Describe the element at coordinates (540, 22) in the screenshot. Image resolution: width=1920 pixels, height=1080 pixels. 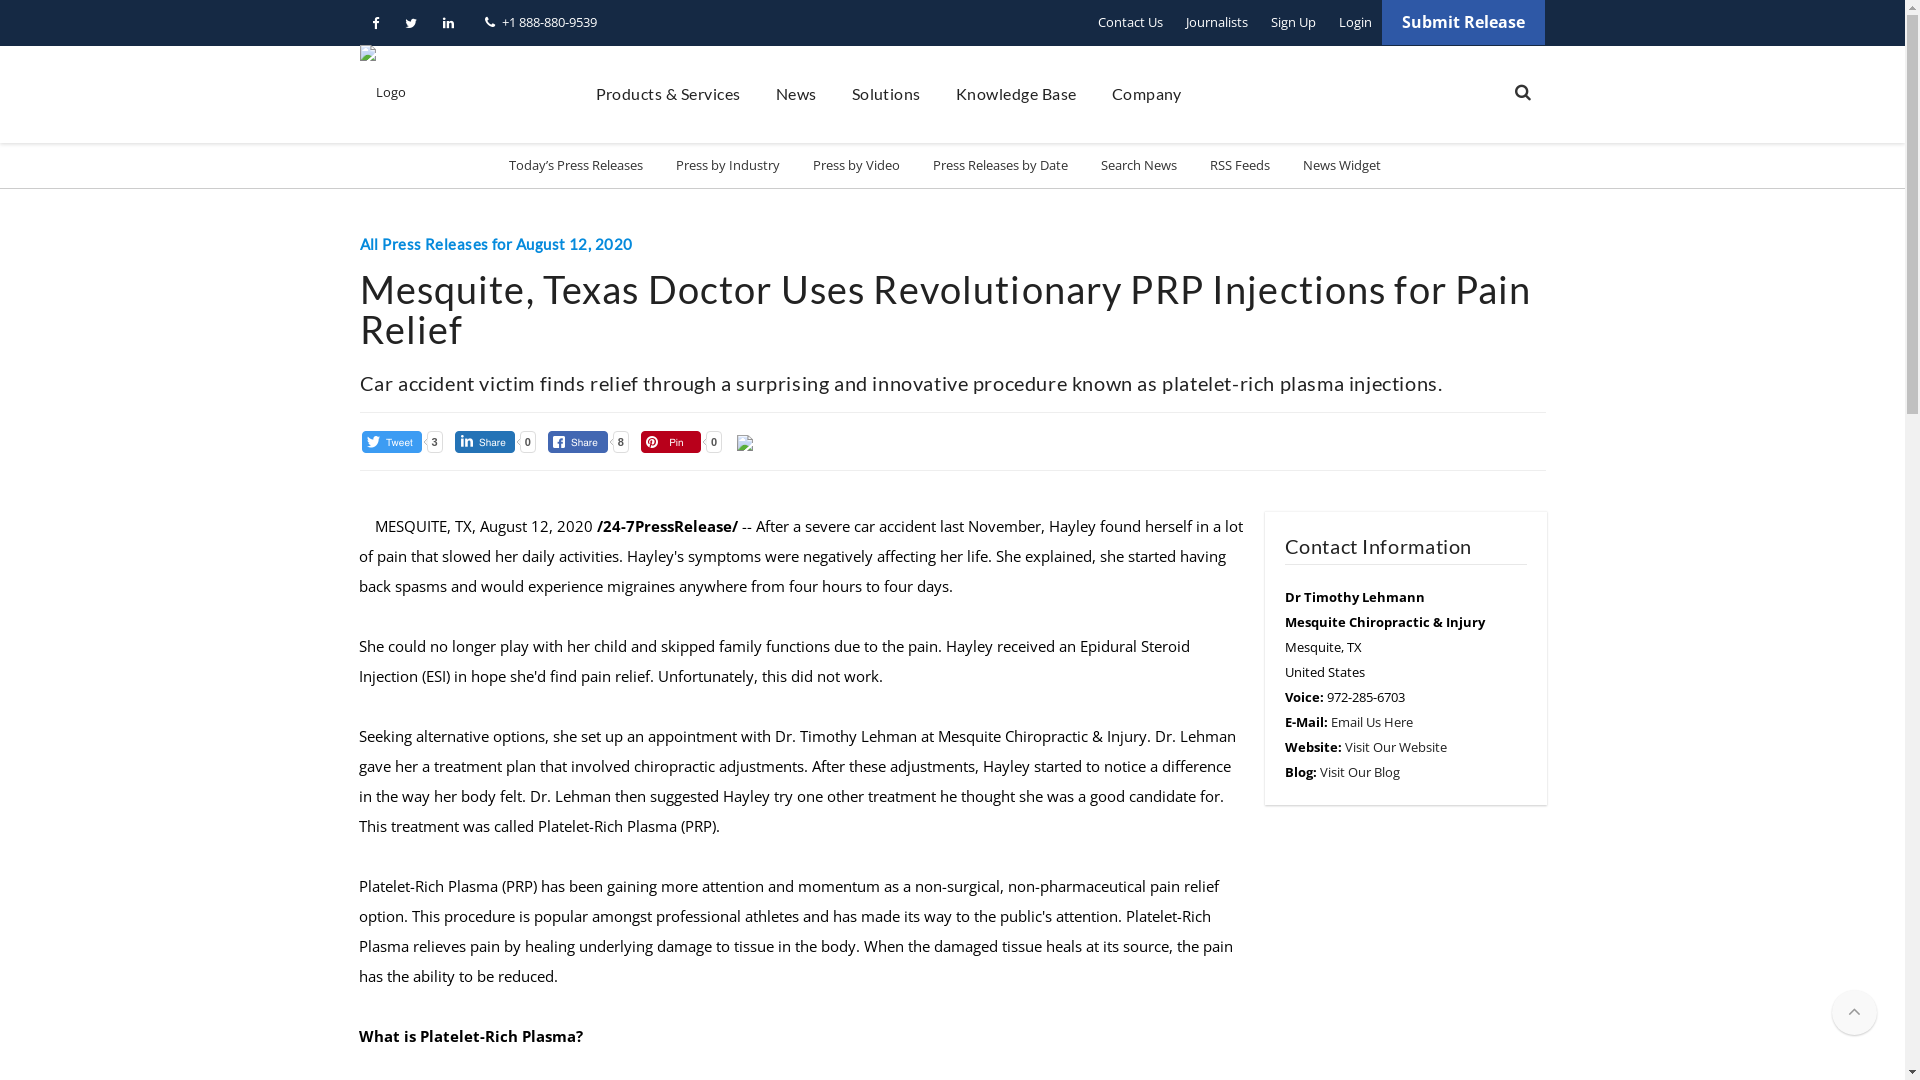
I see `+1 888-880-9539` at that location.